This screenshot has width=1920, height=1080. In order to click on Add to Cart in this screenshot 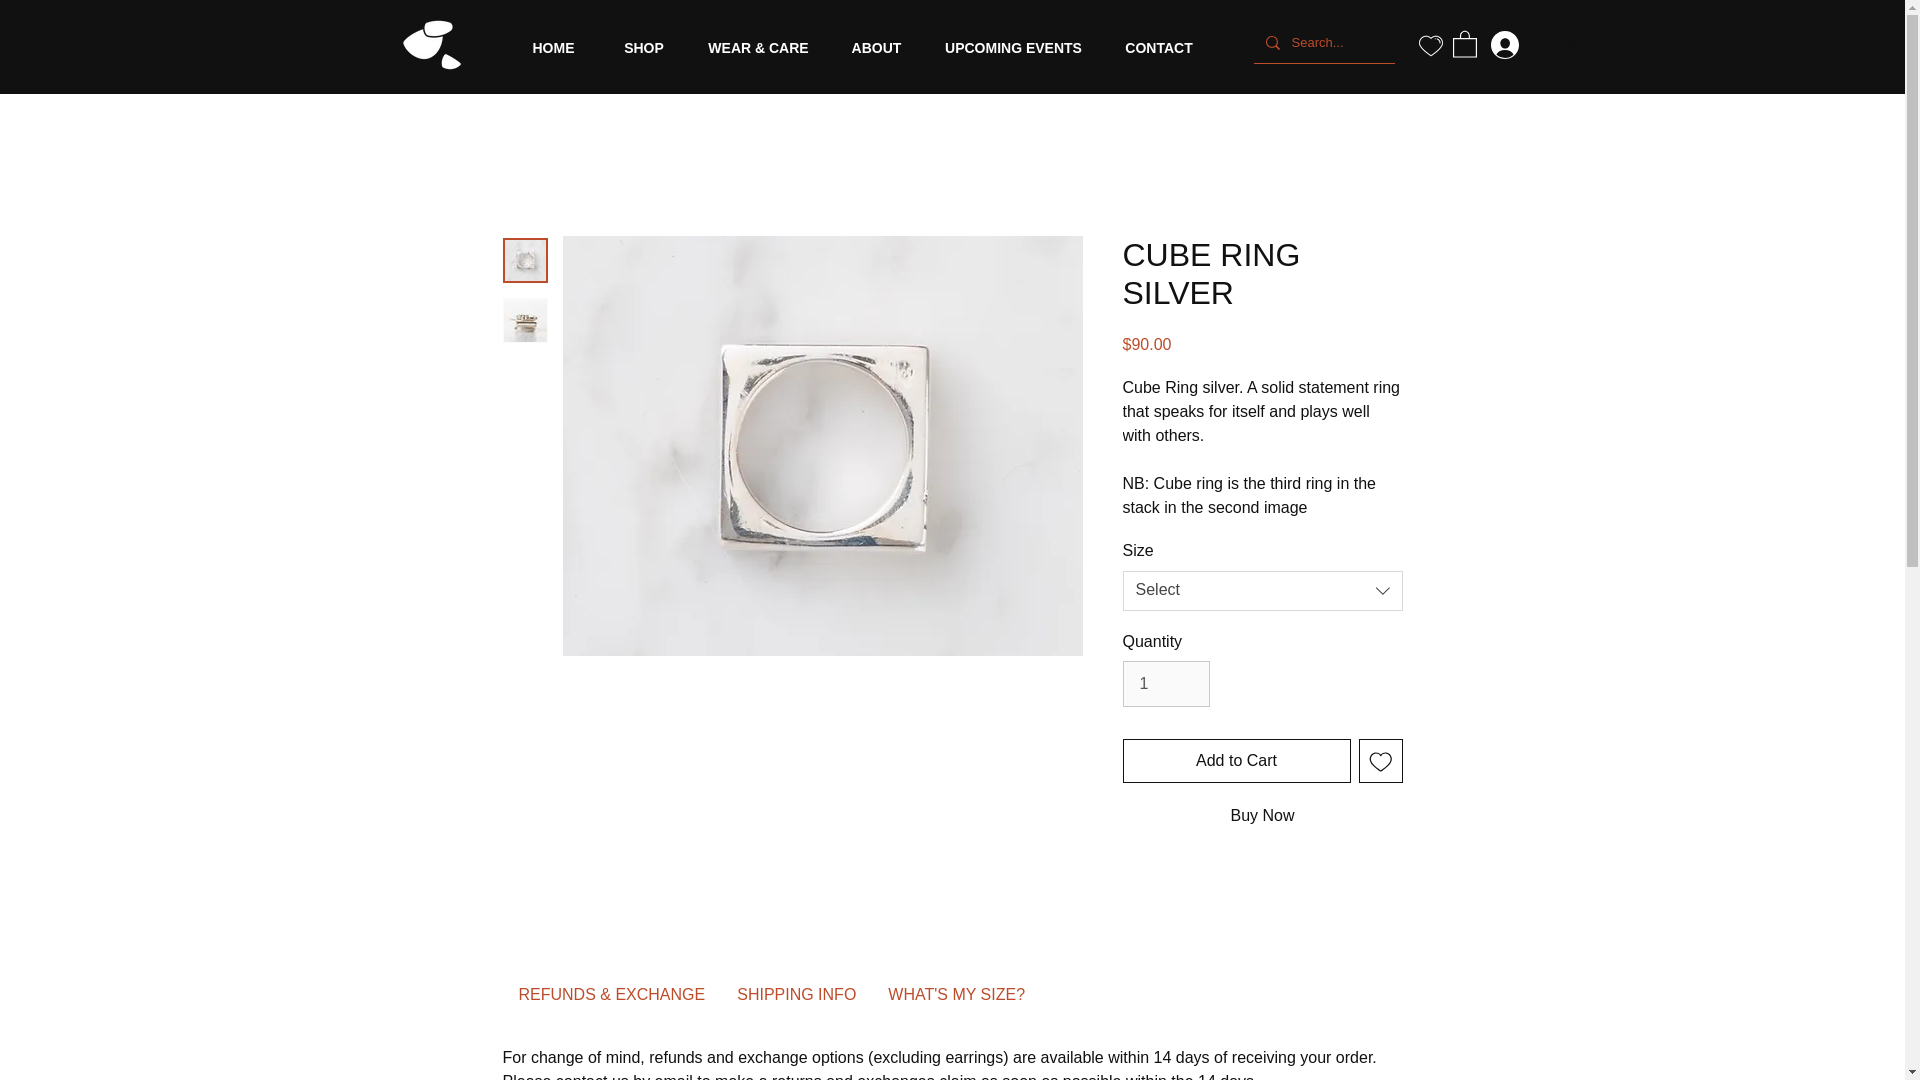, I will do `click(1235, 760)`.